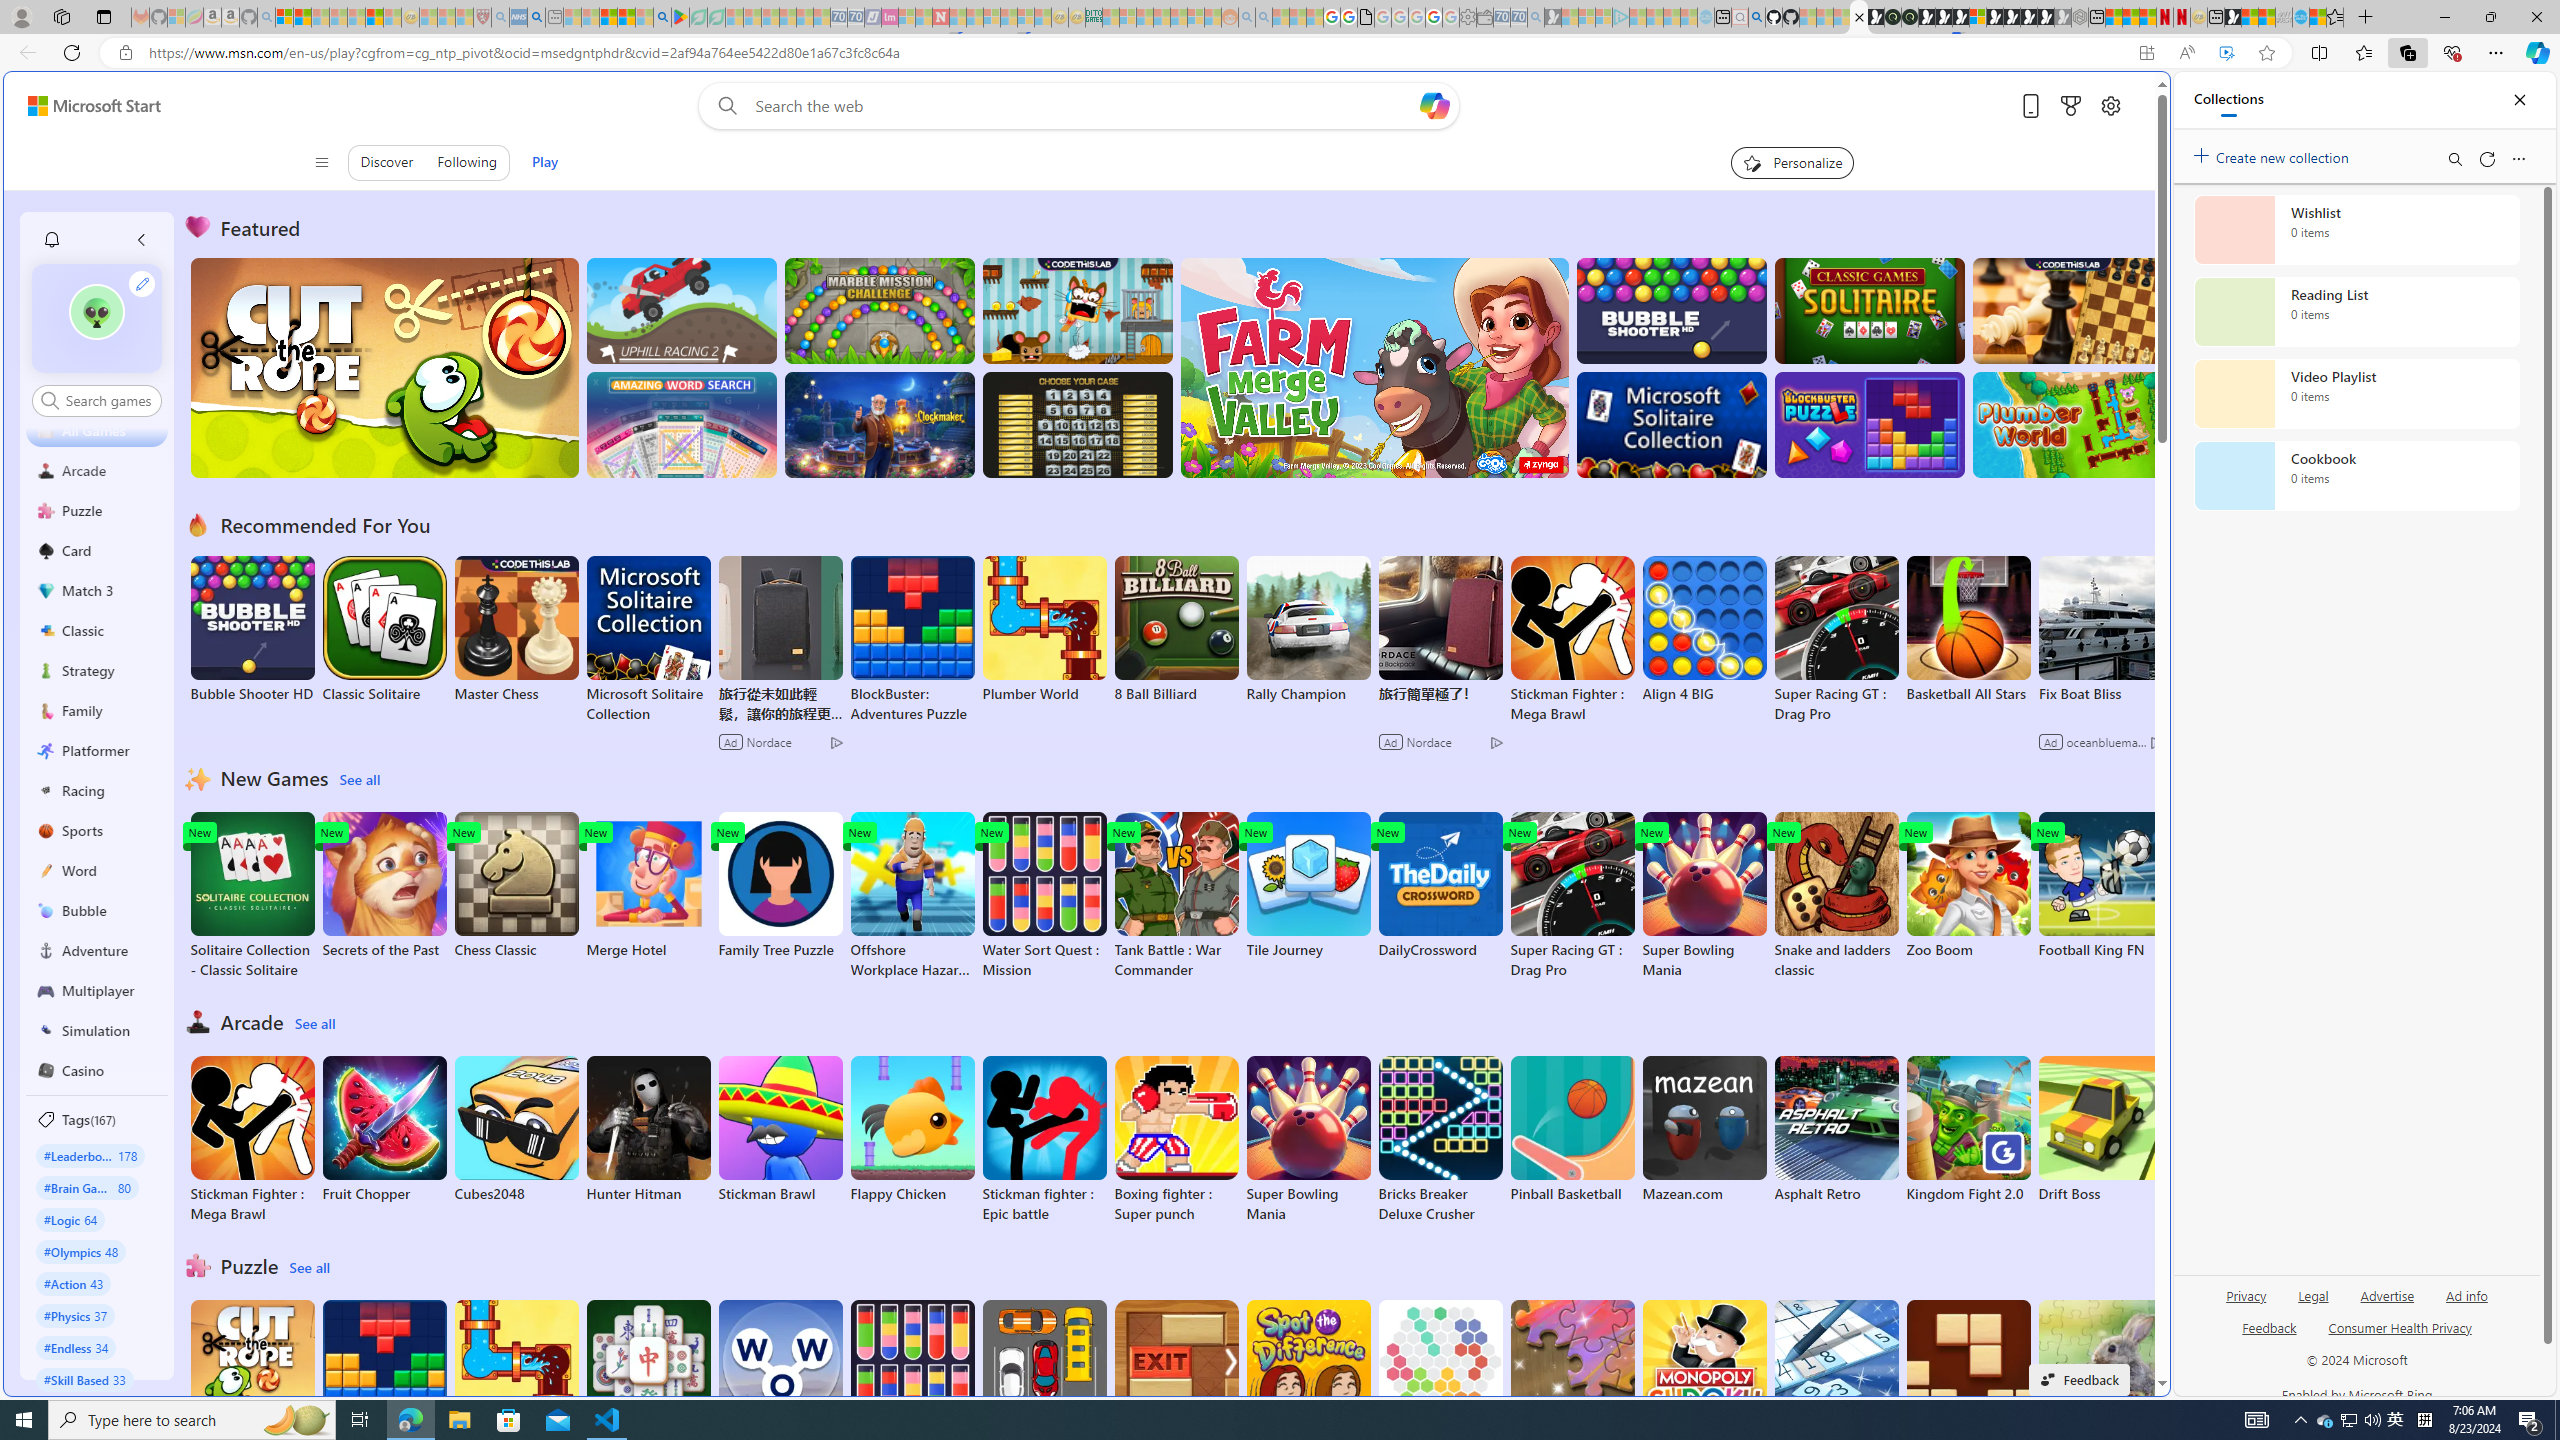  I want to click on Classic Solitaire, so click(385, 630).